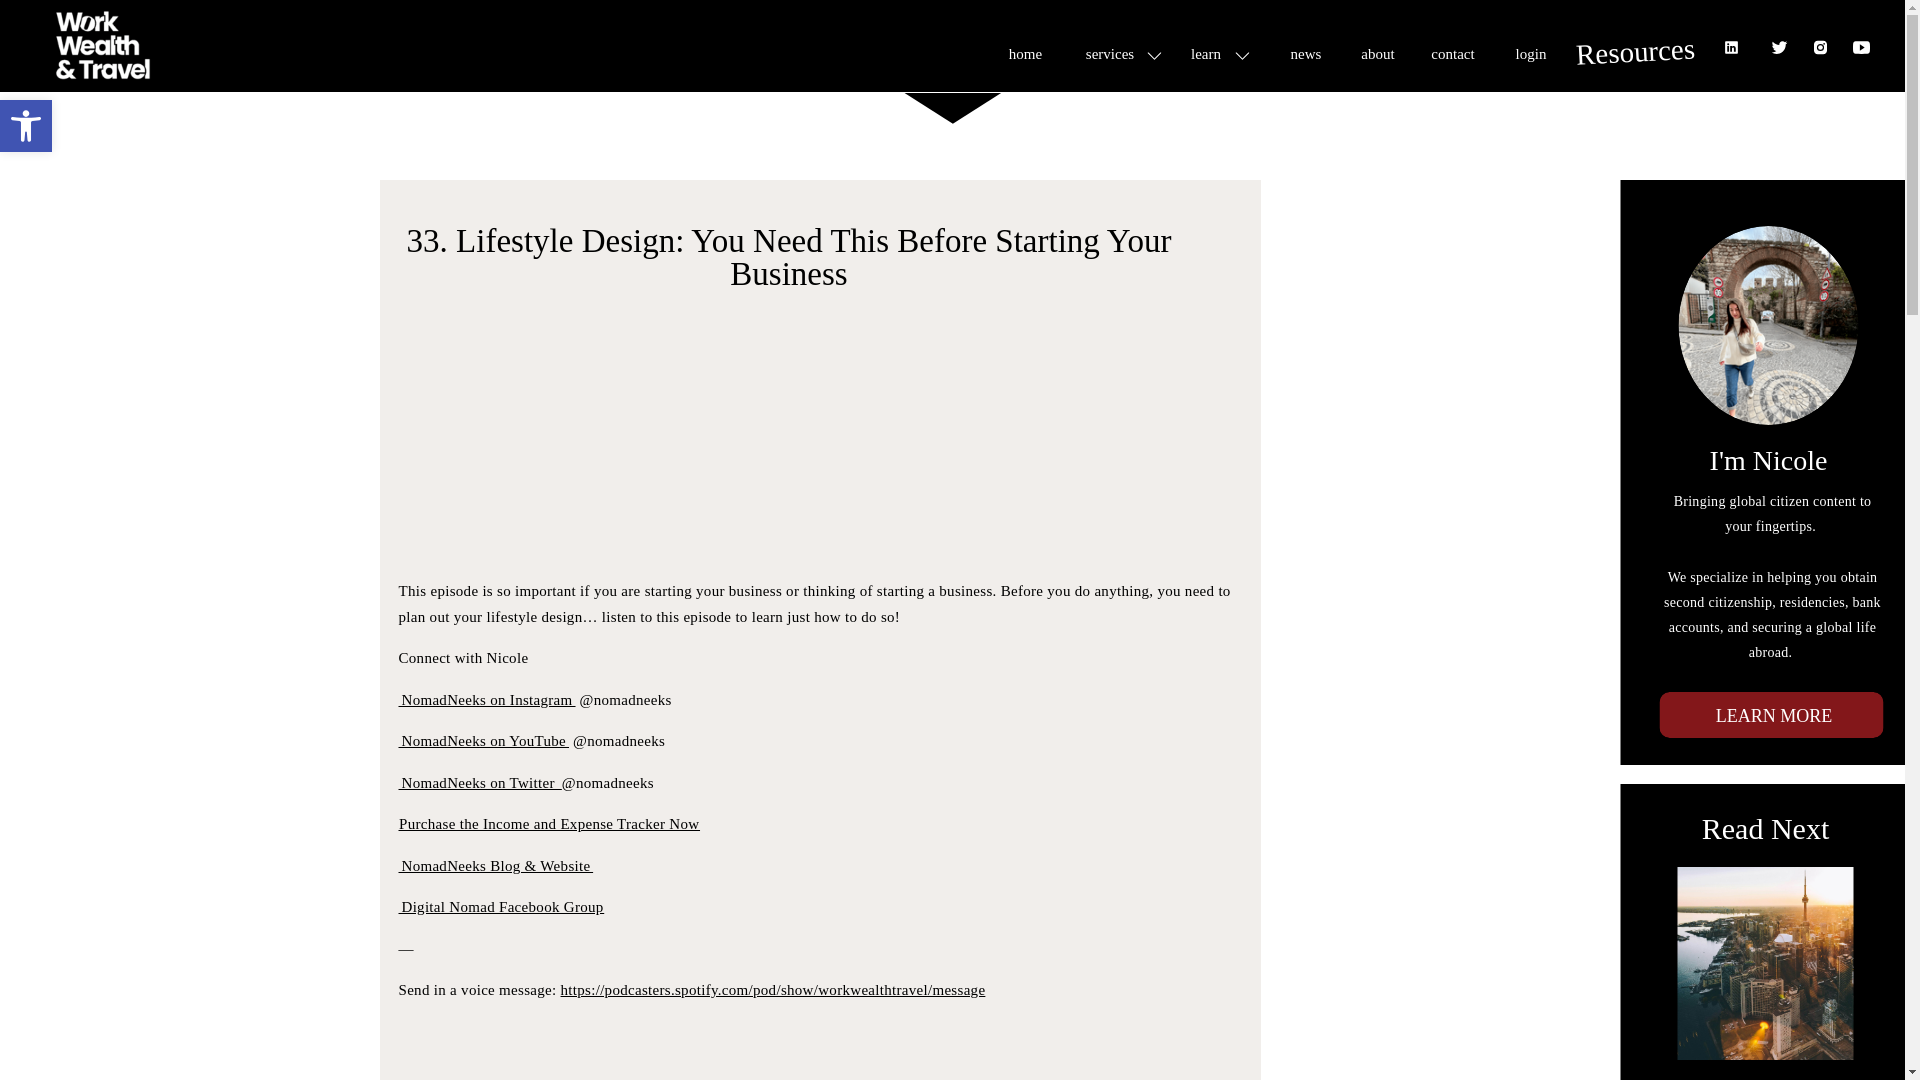  What do you see at coordinates (1378, 54) in the screenshot?
I see `about` at bounding box center [1378, 54].